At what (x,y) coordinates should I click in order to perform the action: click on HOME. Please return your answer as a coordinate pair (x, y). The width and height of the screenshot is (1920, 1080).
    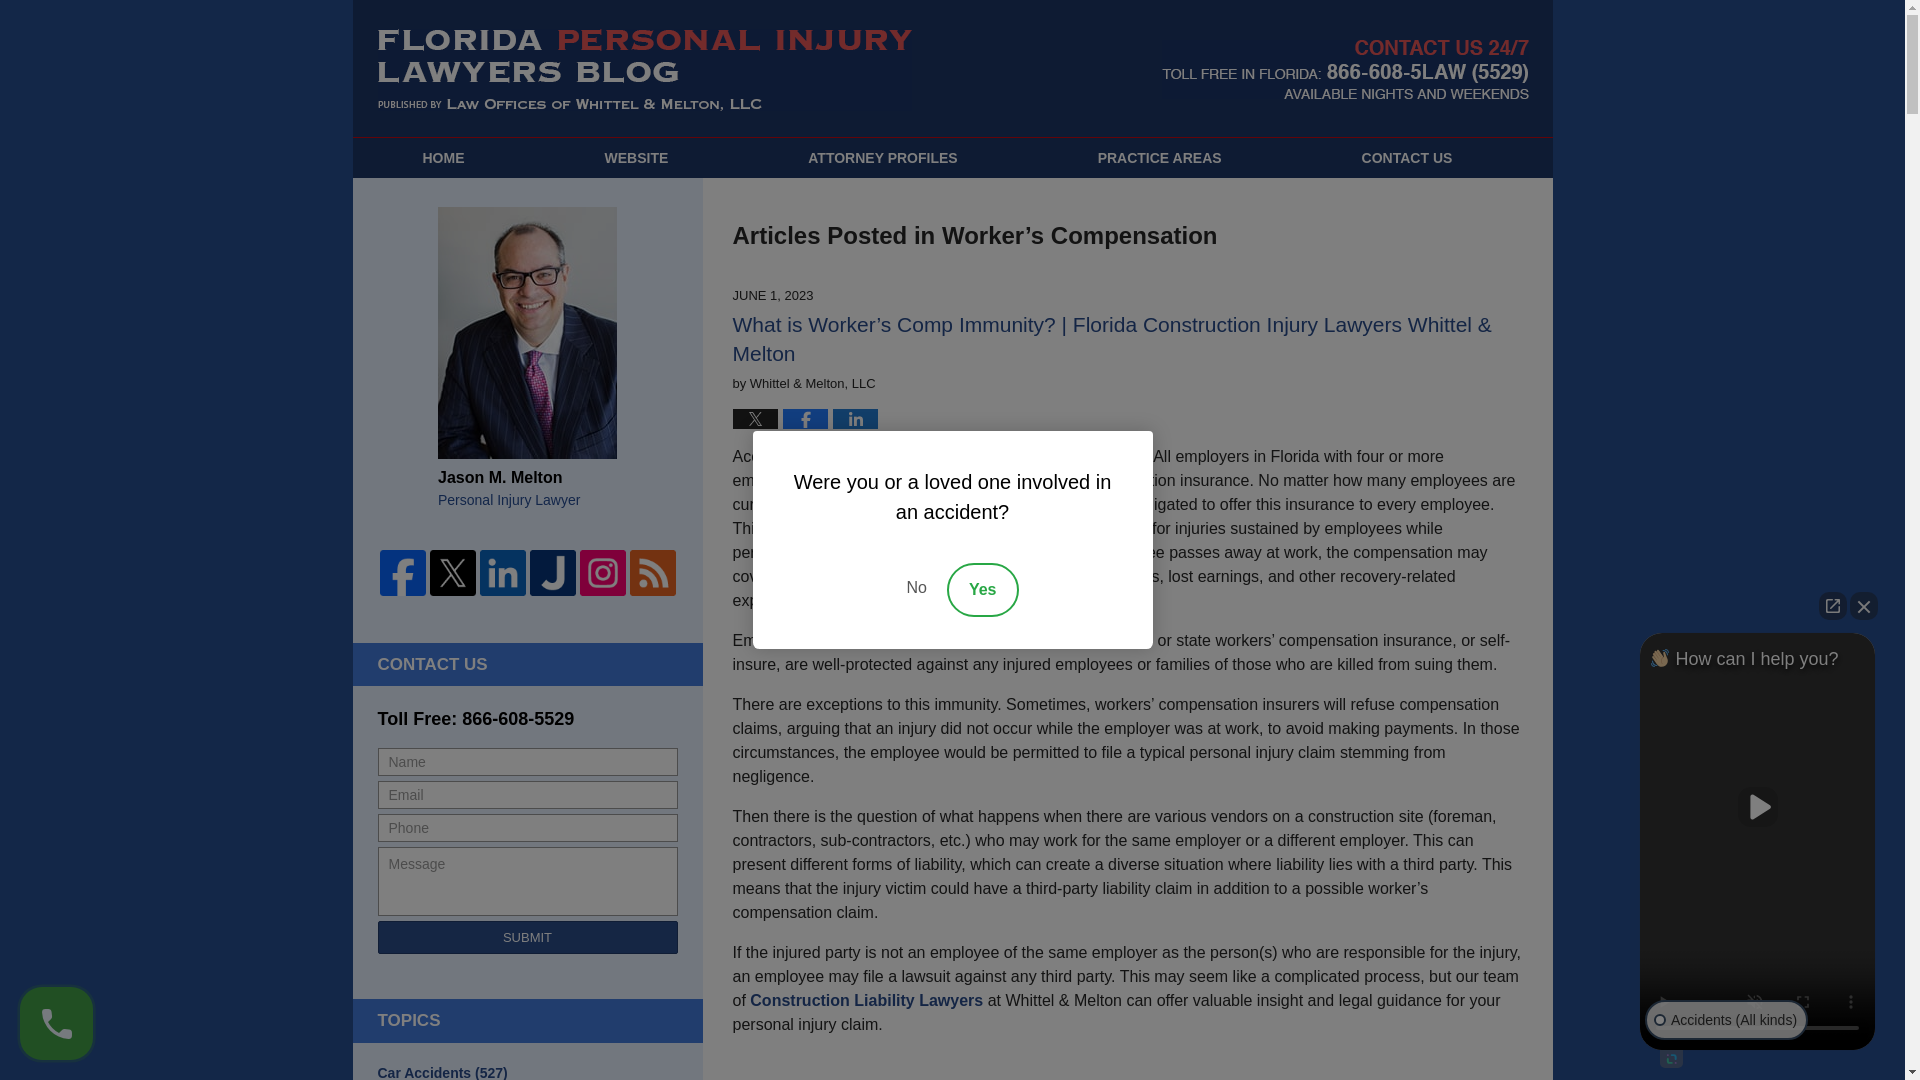
    Looking at the image, I should click on (442, 158).